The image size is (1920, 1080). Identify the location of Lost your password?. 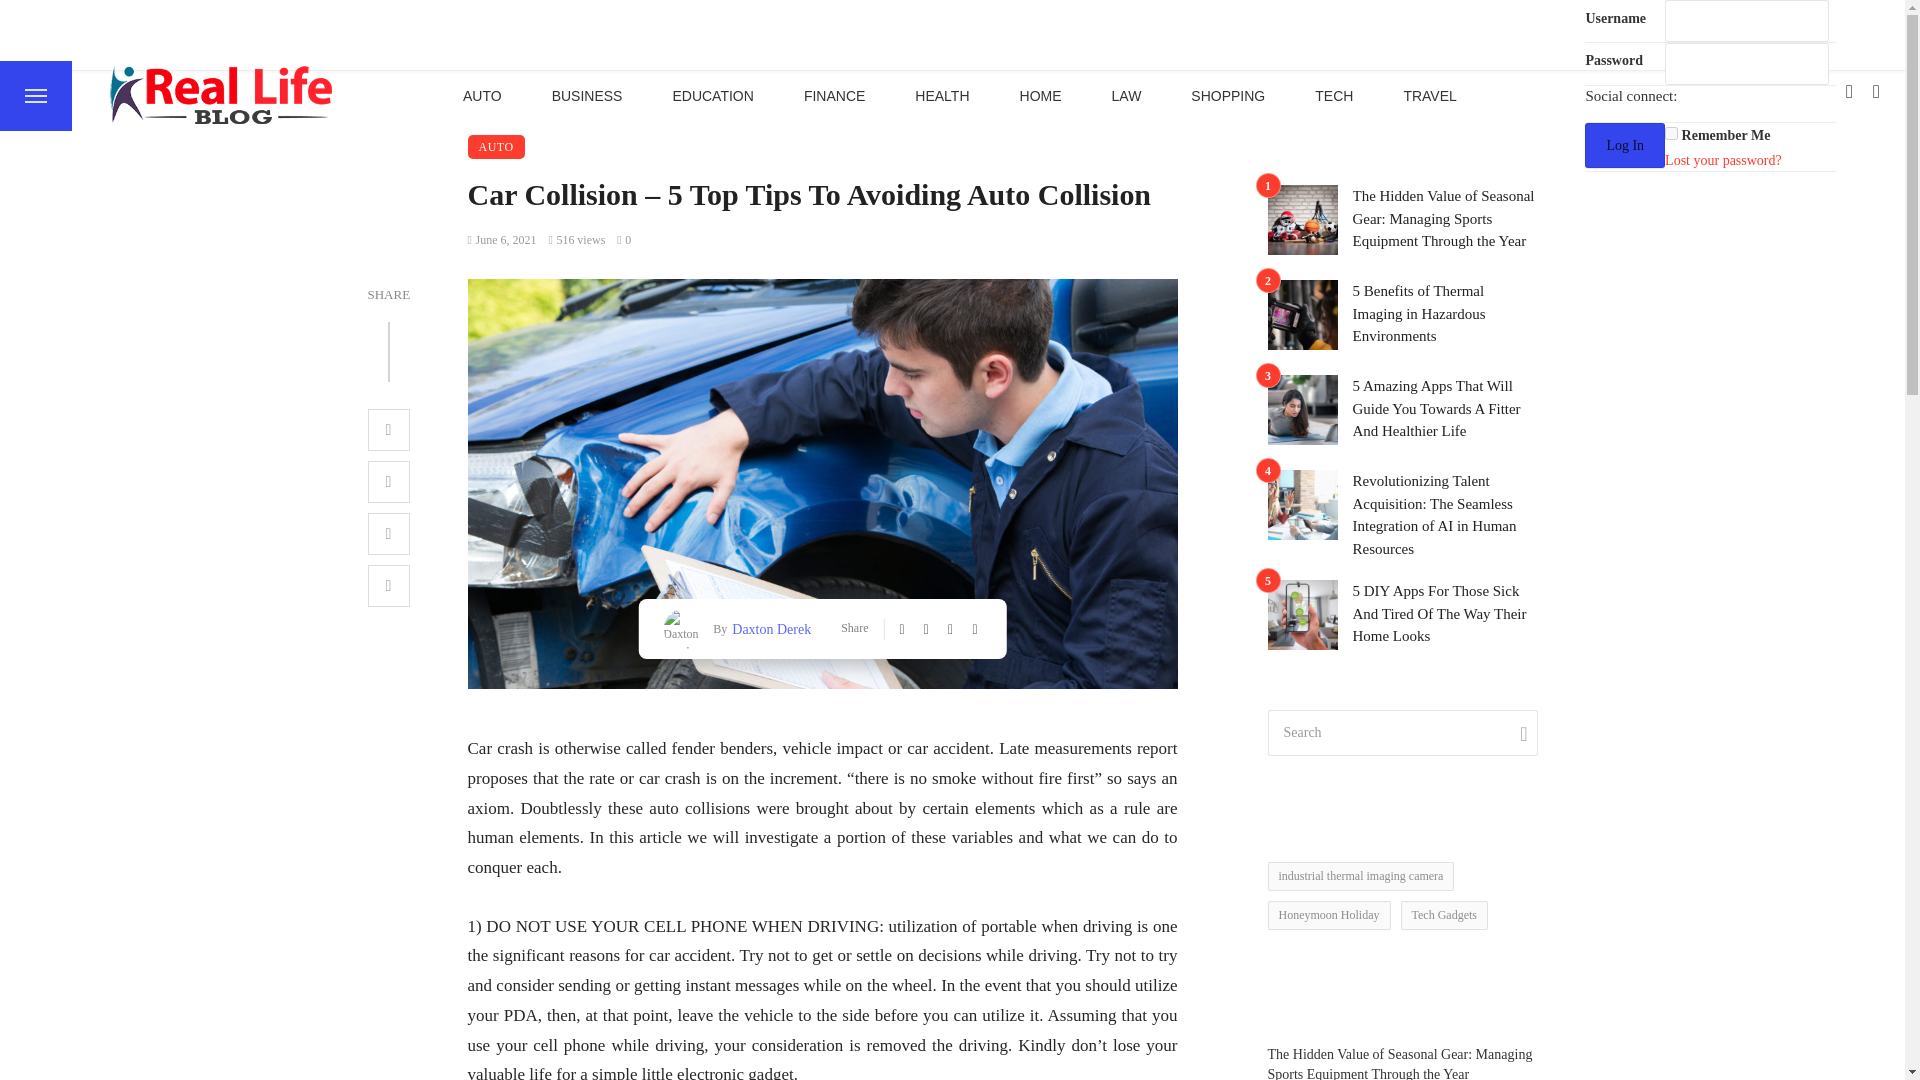
(1722, 160).